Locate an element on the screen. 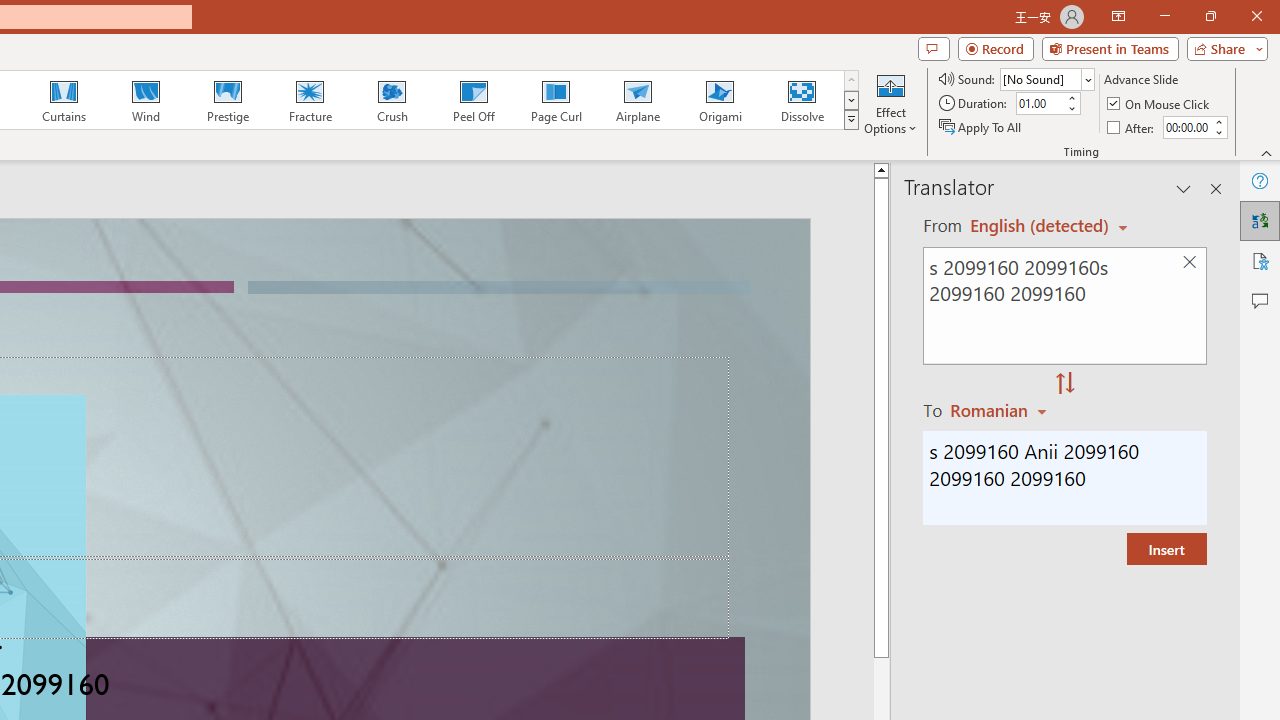  Peel Off is located at coordinates (473, 100).